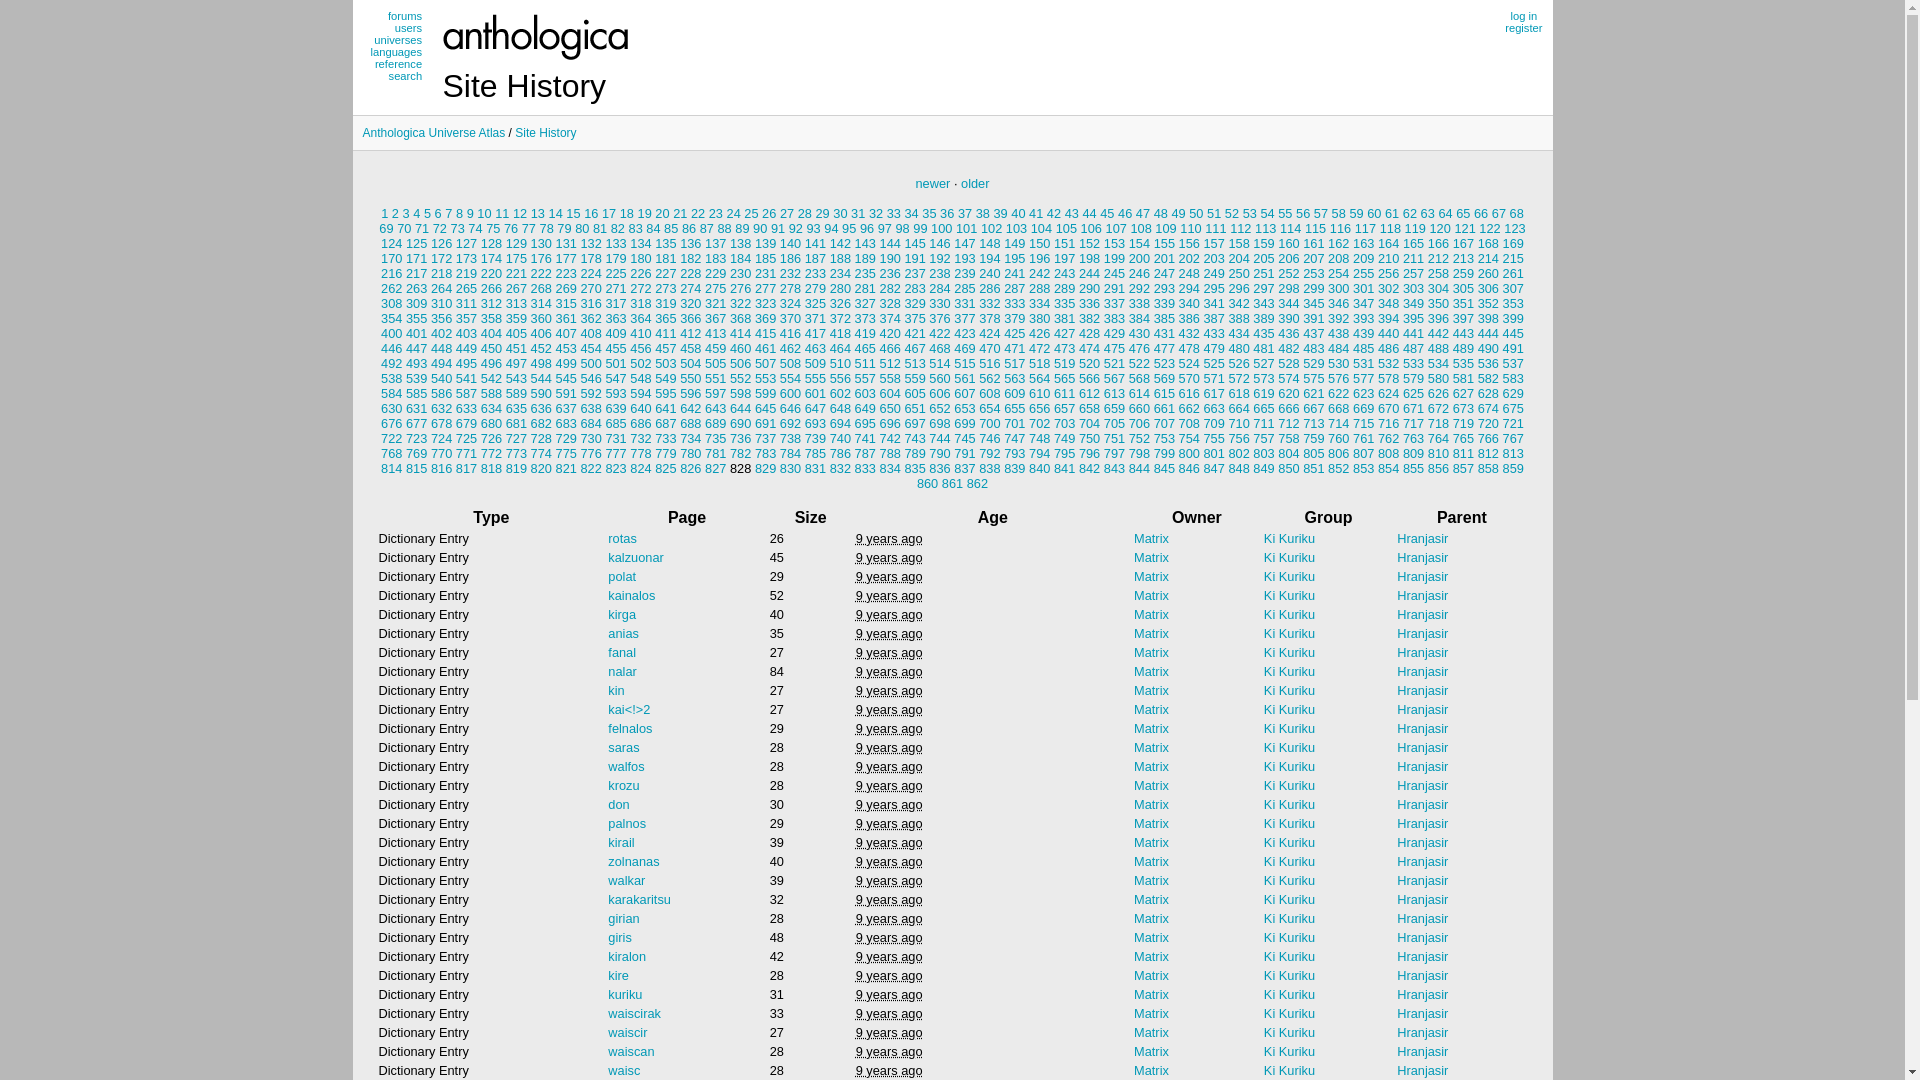  Describe the element at coordinates (1414, 274) in the screenshot. I see `257` at that location.